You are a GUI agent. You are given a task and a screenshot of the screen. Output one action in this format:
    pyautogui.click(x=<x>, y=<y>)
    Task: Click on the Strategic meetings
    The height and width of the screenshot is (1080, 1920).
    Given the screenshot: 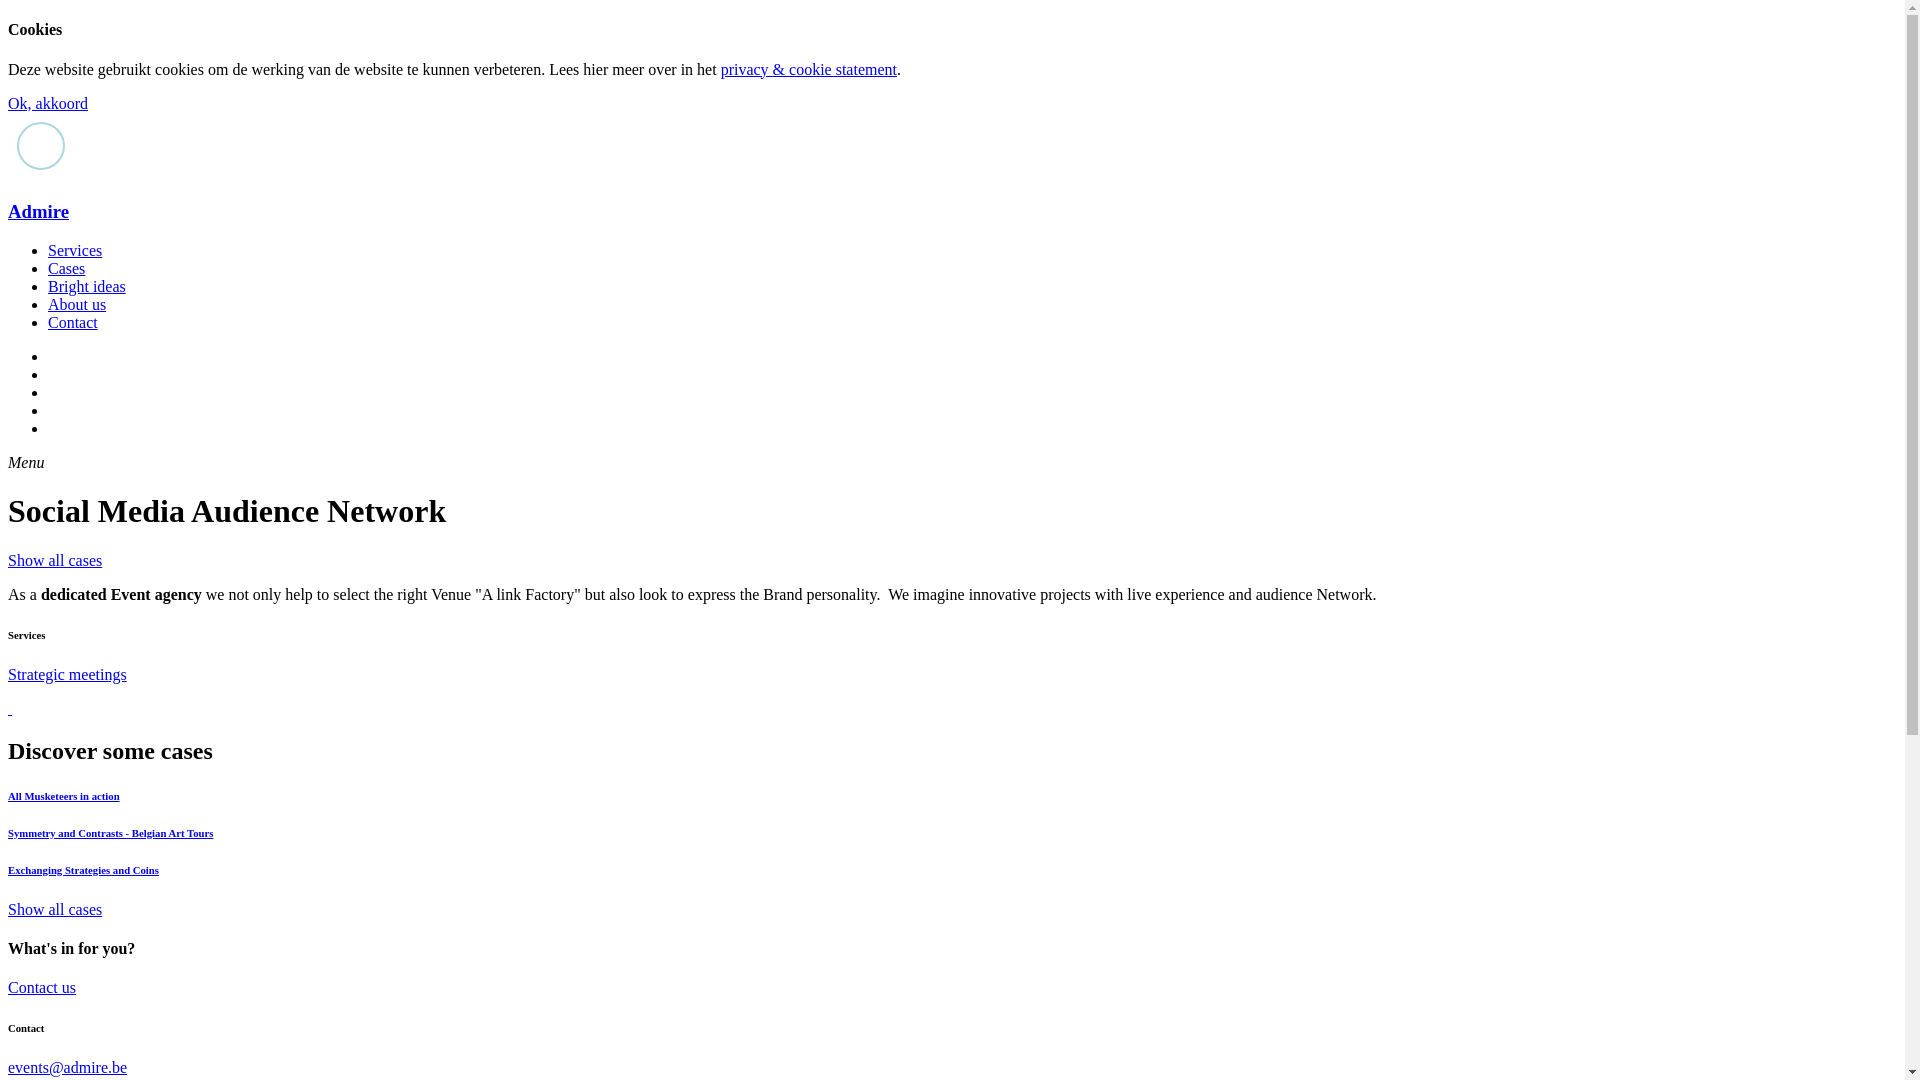 What is the action you would take?
    pyautogui.click(x=68, y=674)
    